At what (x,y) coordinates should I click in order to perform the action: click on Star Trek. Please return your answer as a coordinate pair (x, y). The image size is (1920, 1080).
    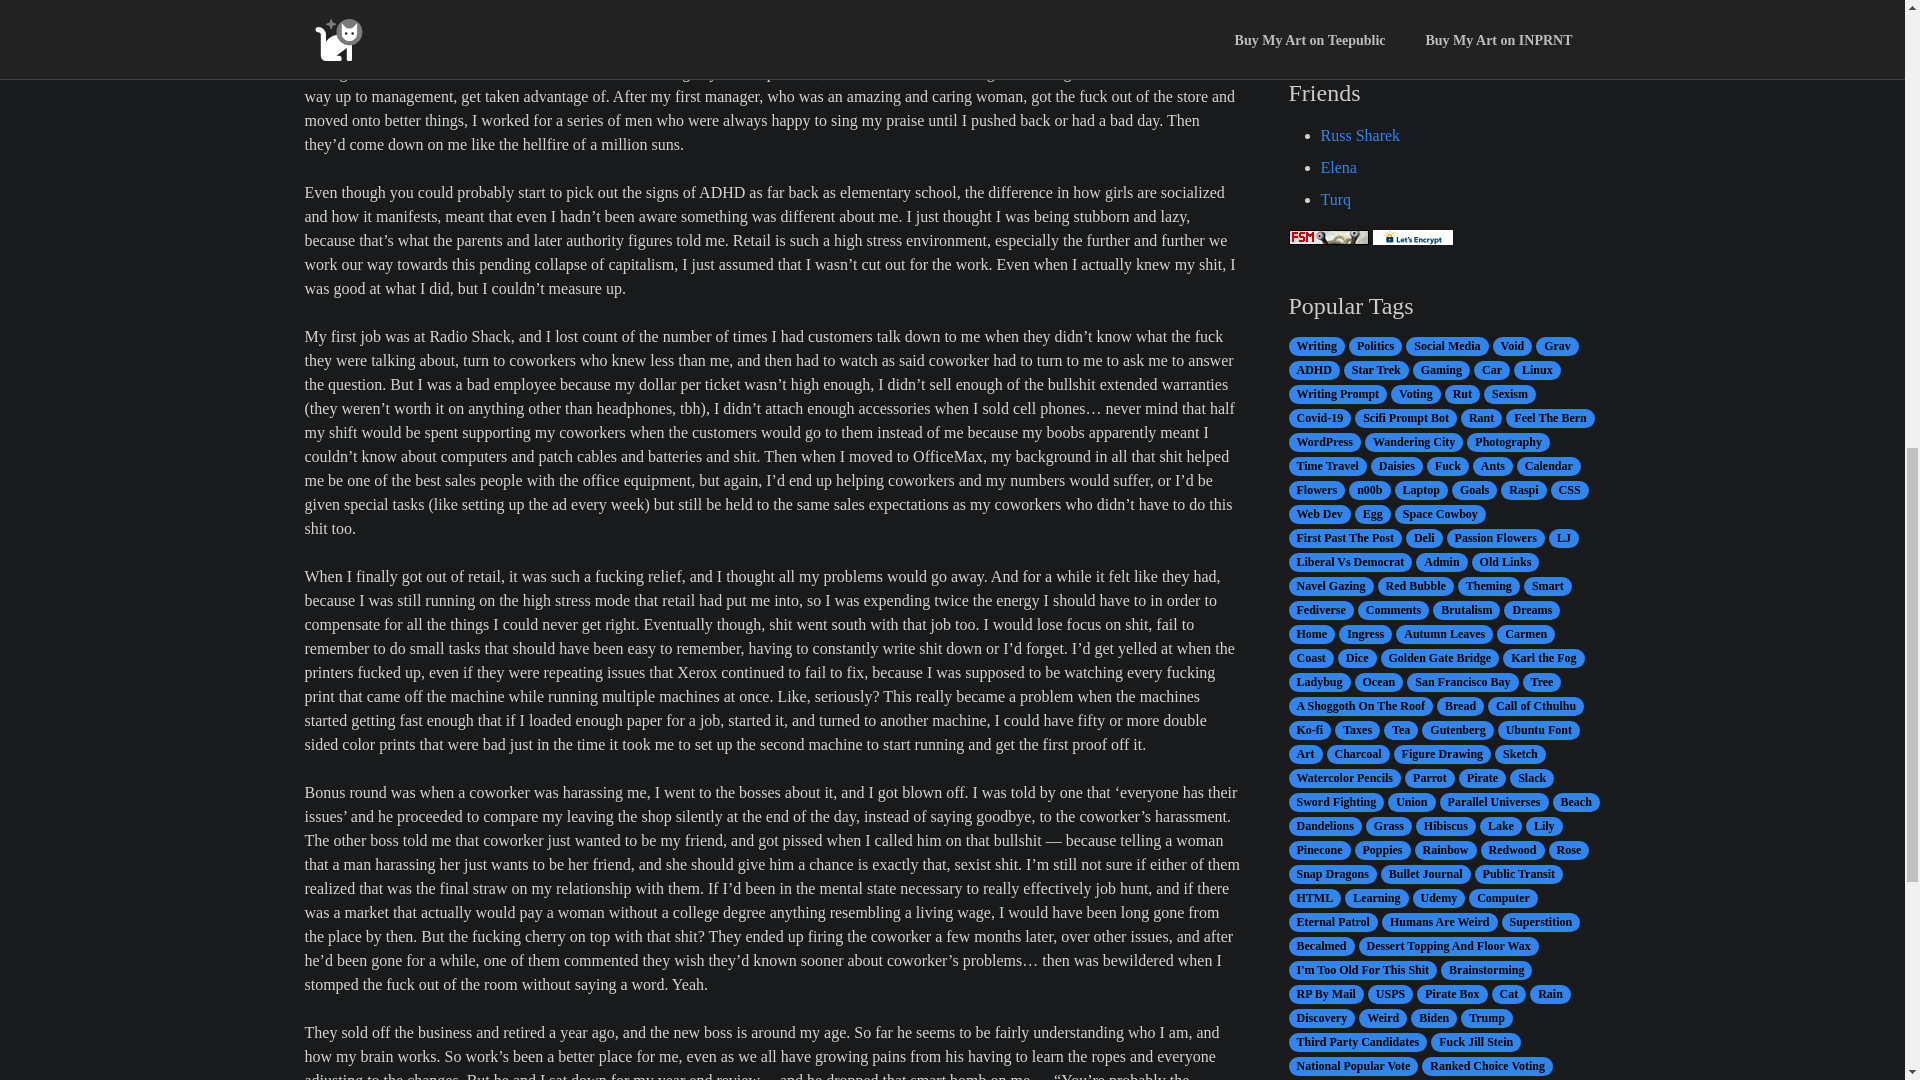
    Looking at the image, I should click on (1376, 370).